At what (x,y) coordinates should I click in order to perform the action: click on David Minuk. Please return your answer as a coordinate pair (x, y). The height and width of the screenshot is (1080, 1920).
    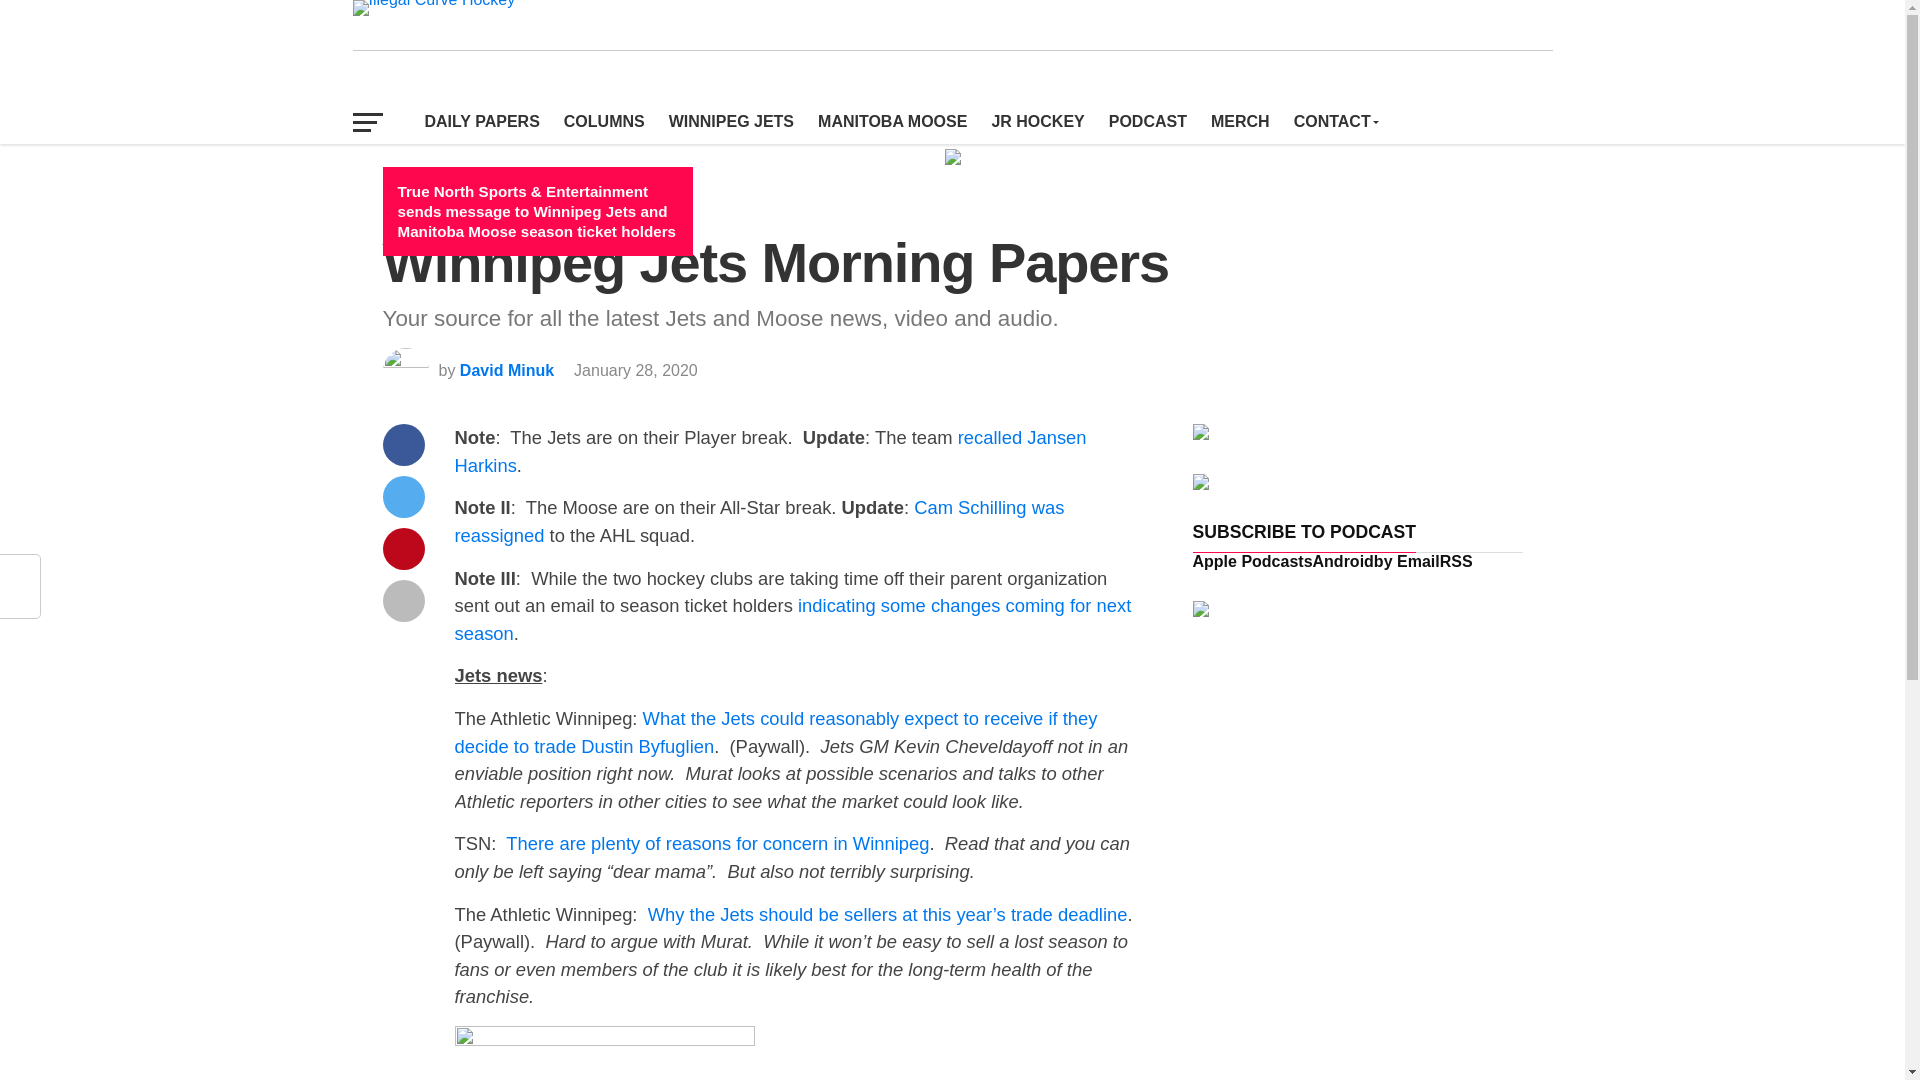
    Looking at the image, I should click on (507, 370).